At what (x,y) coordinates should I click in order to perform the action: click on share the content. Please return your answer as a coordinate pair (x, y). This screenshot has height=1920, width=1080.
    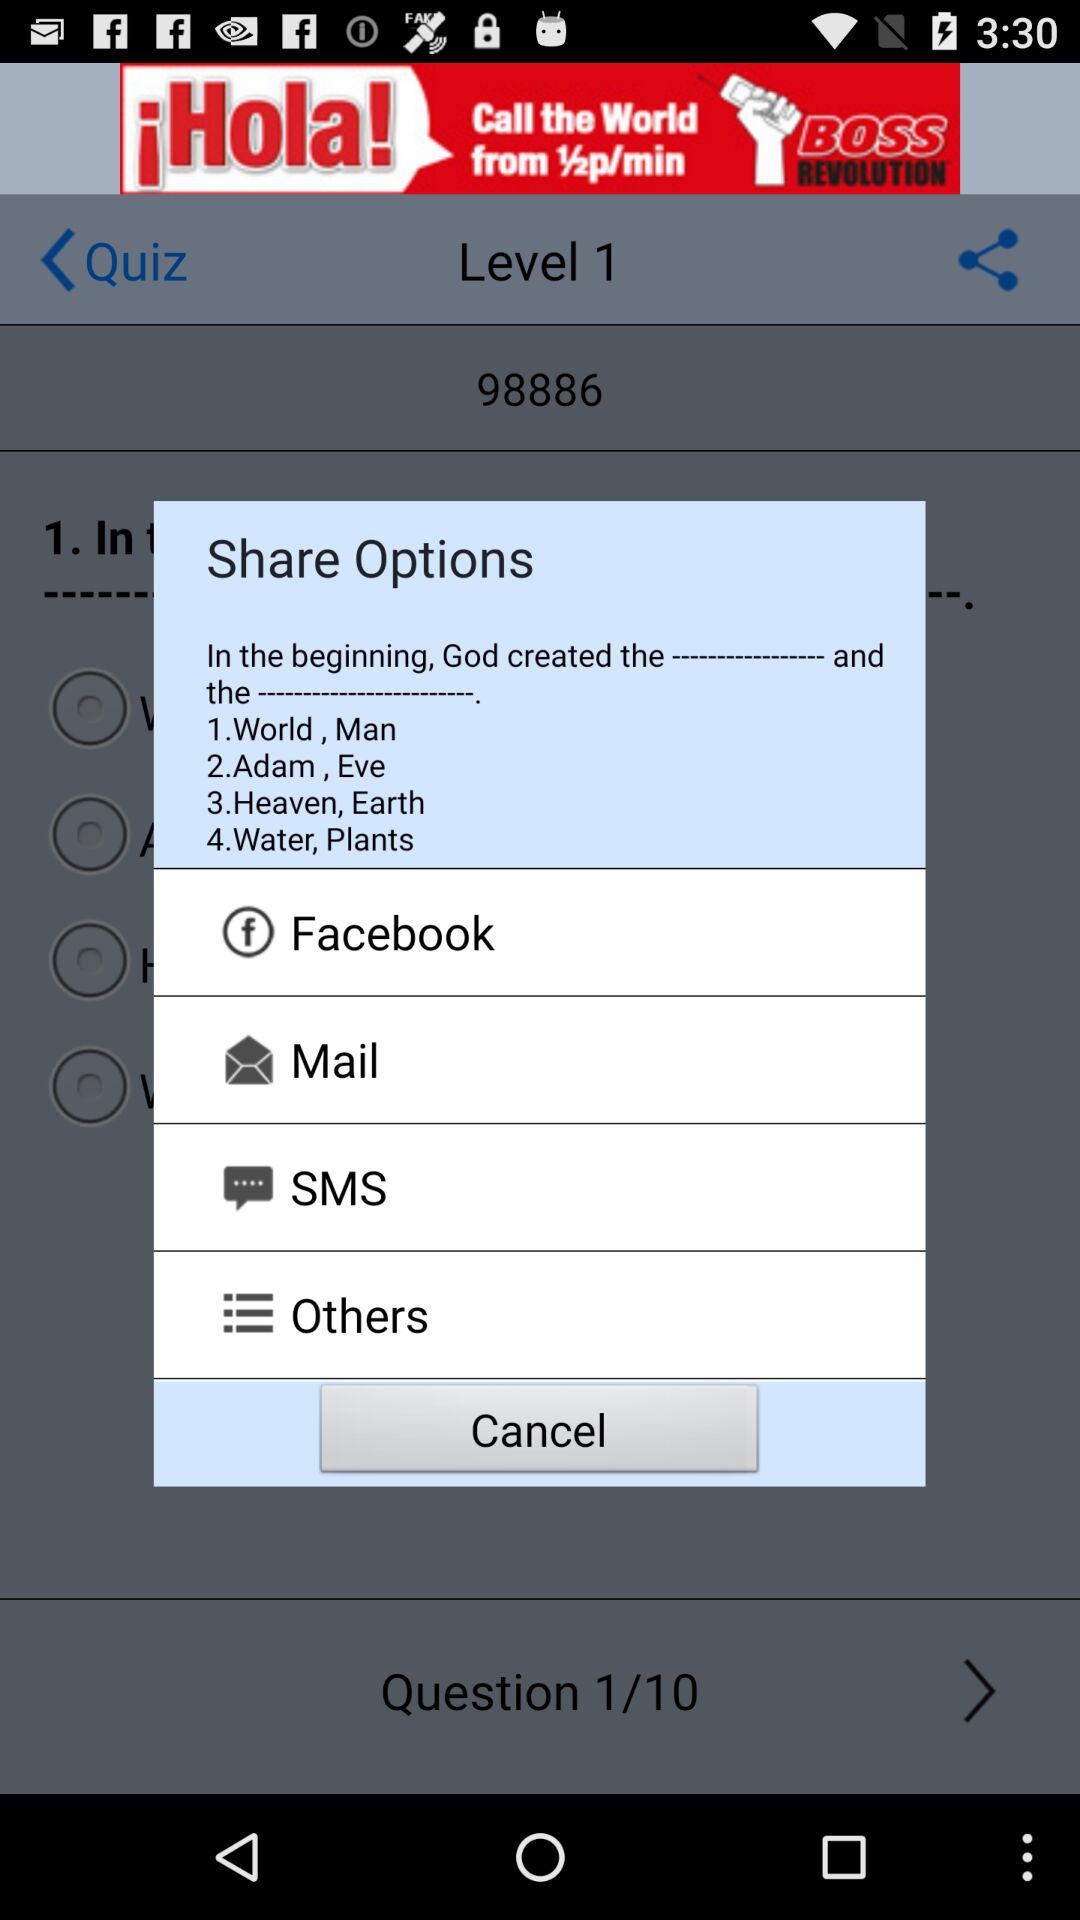
    Looking at the image, I should click on (988, 260).